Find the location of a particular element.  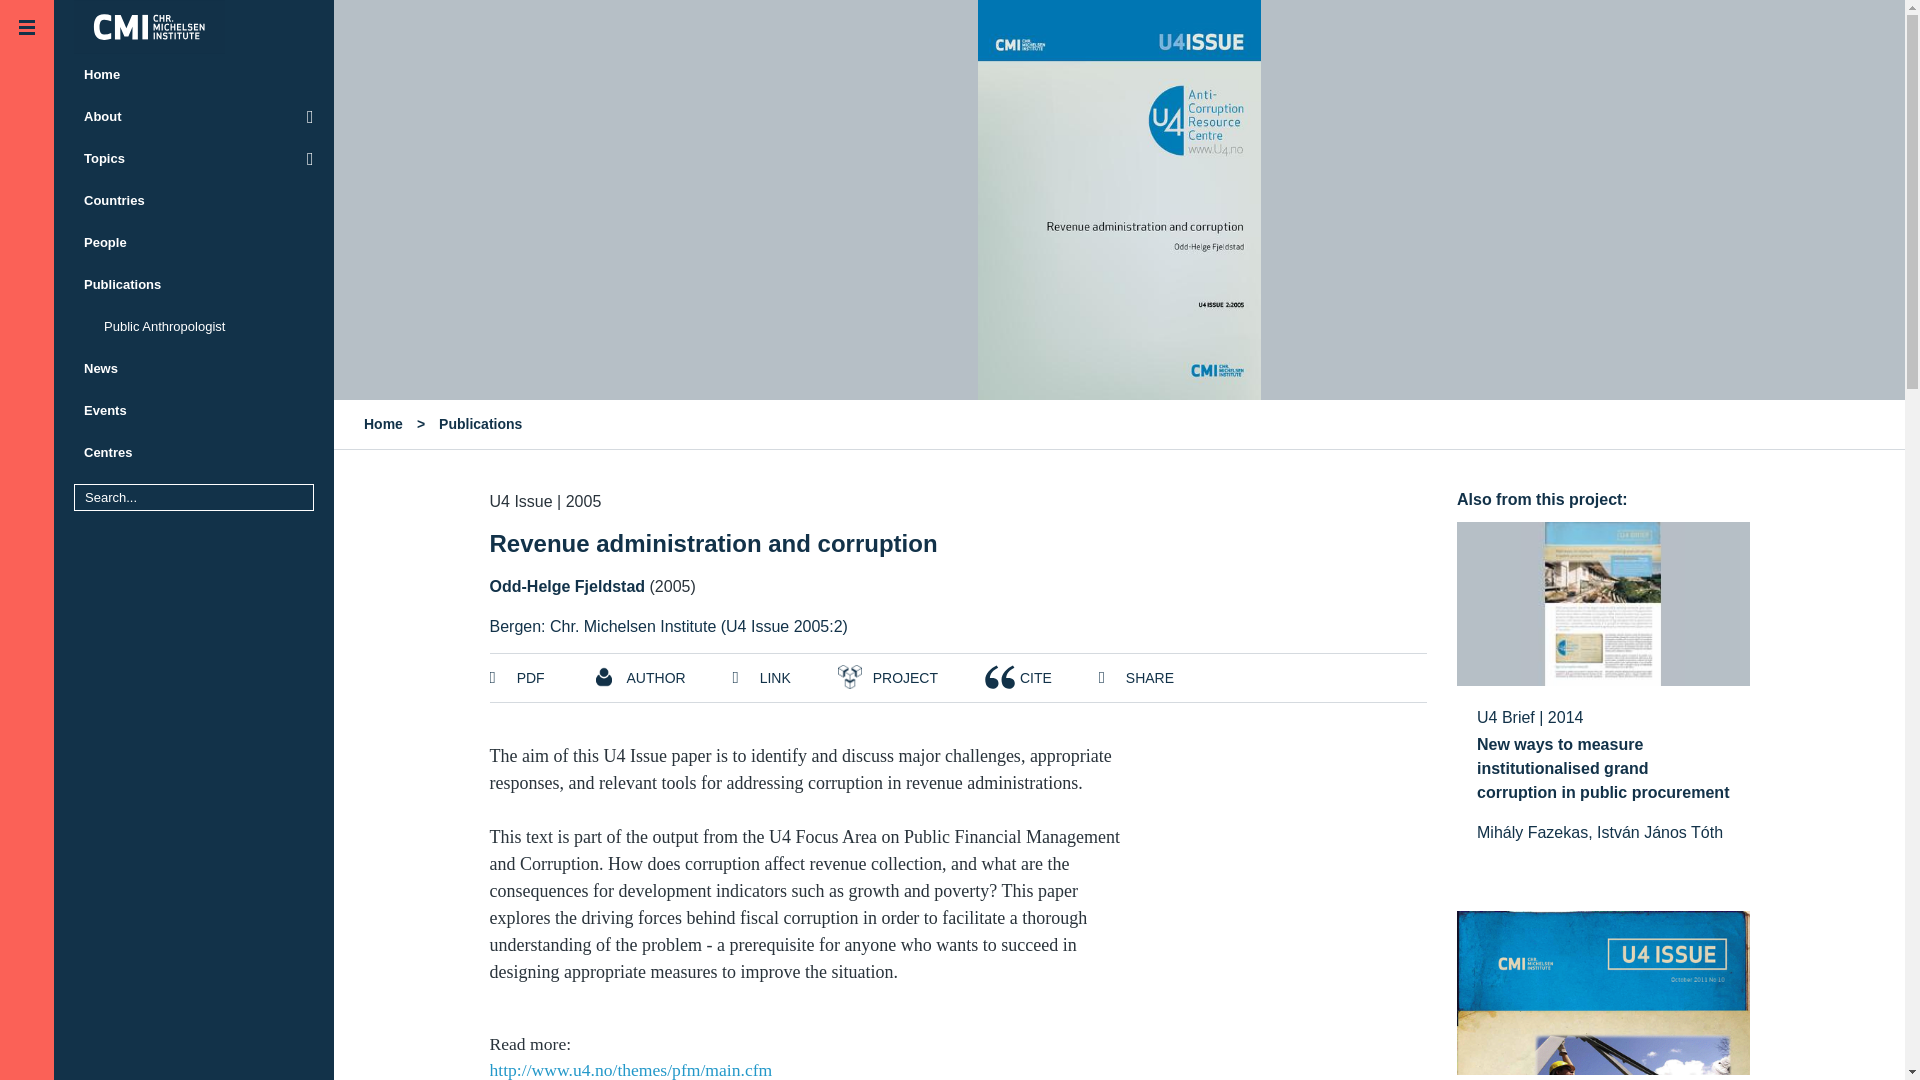

Centres is located at coordinates (194, 453).